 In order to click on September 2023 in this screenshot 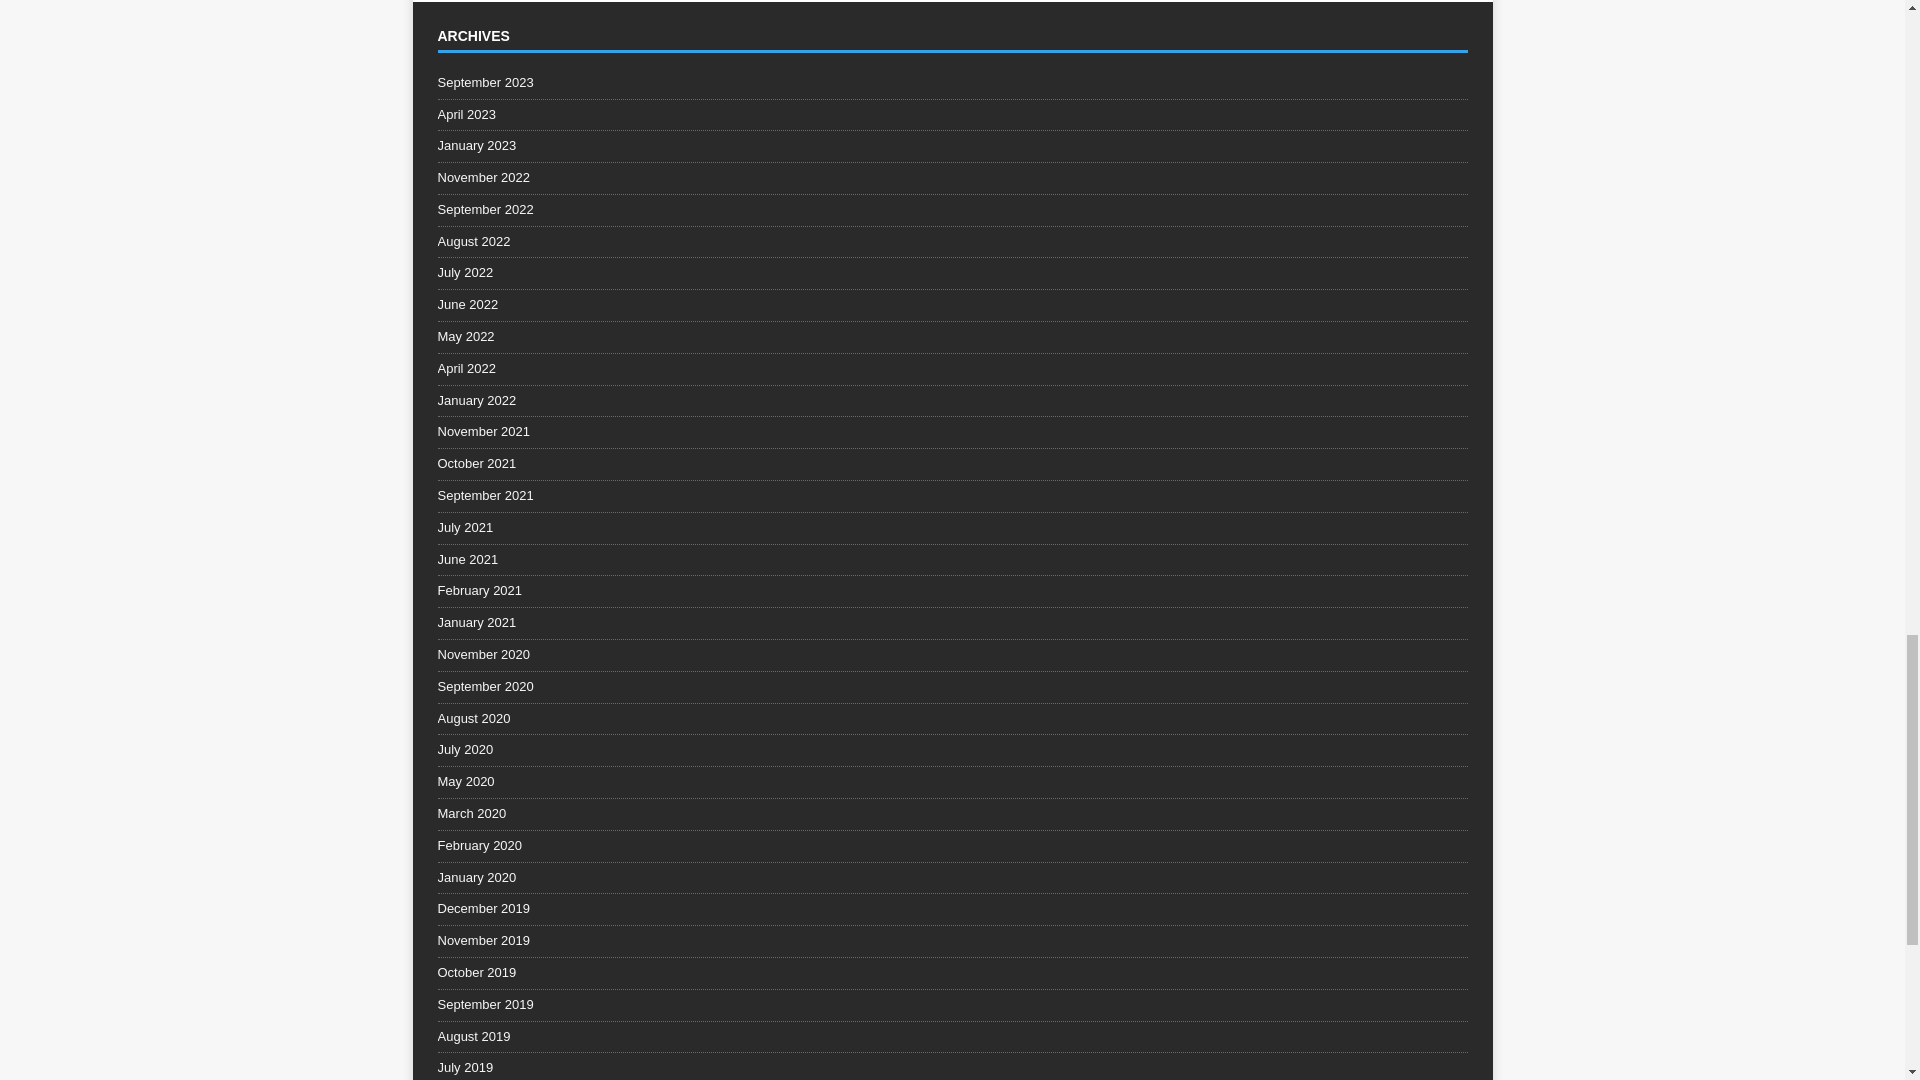, I will do `click(952, 86)`.